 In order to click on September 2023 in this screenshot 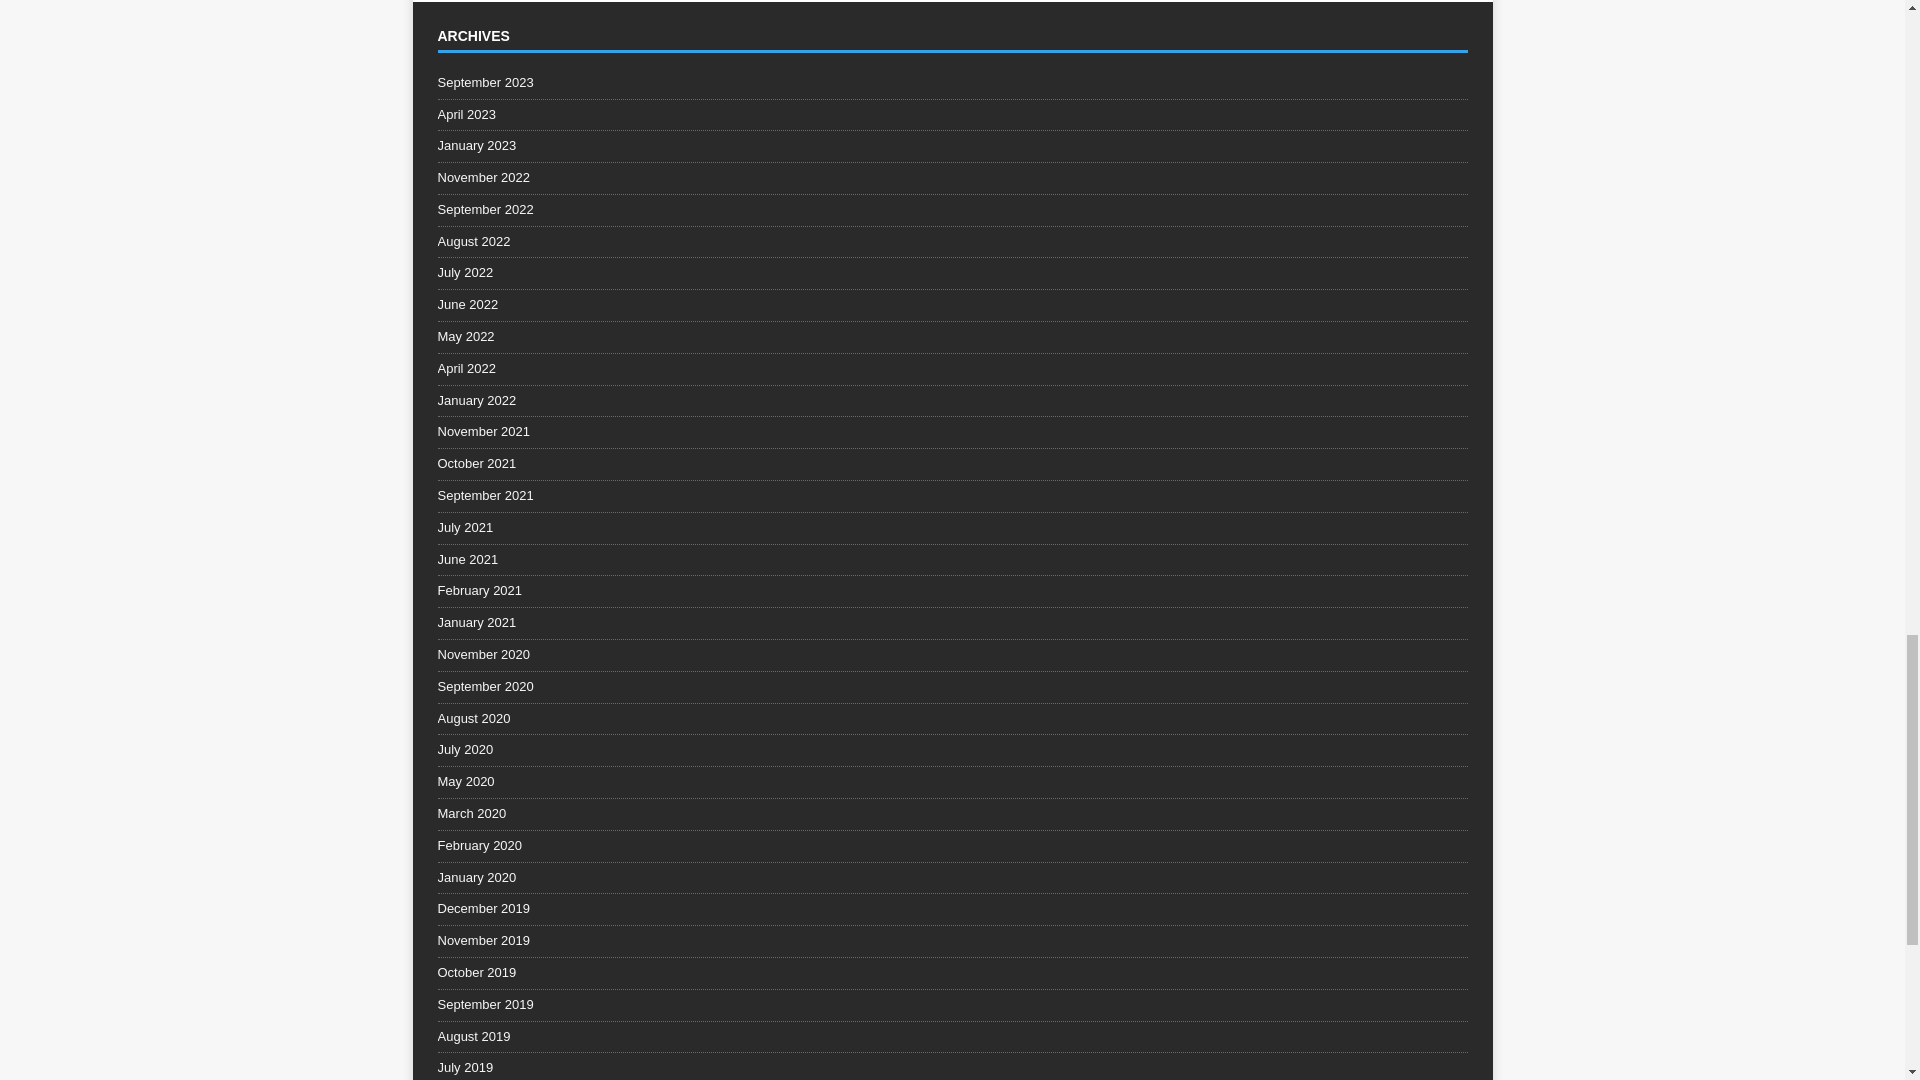, I will do `click(952, 86)`.